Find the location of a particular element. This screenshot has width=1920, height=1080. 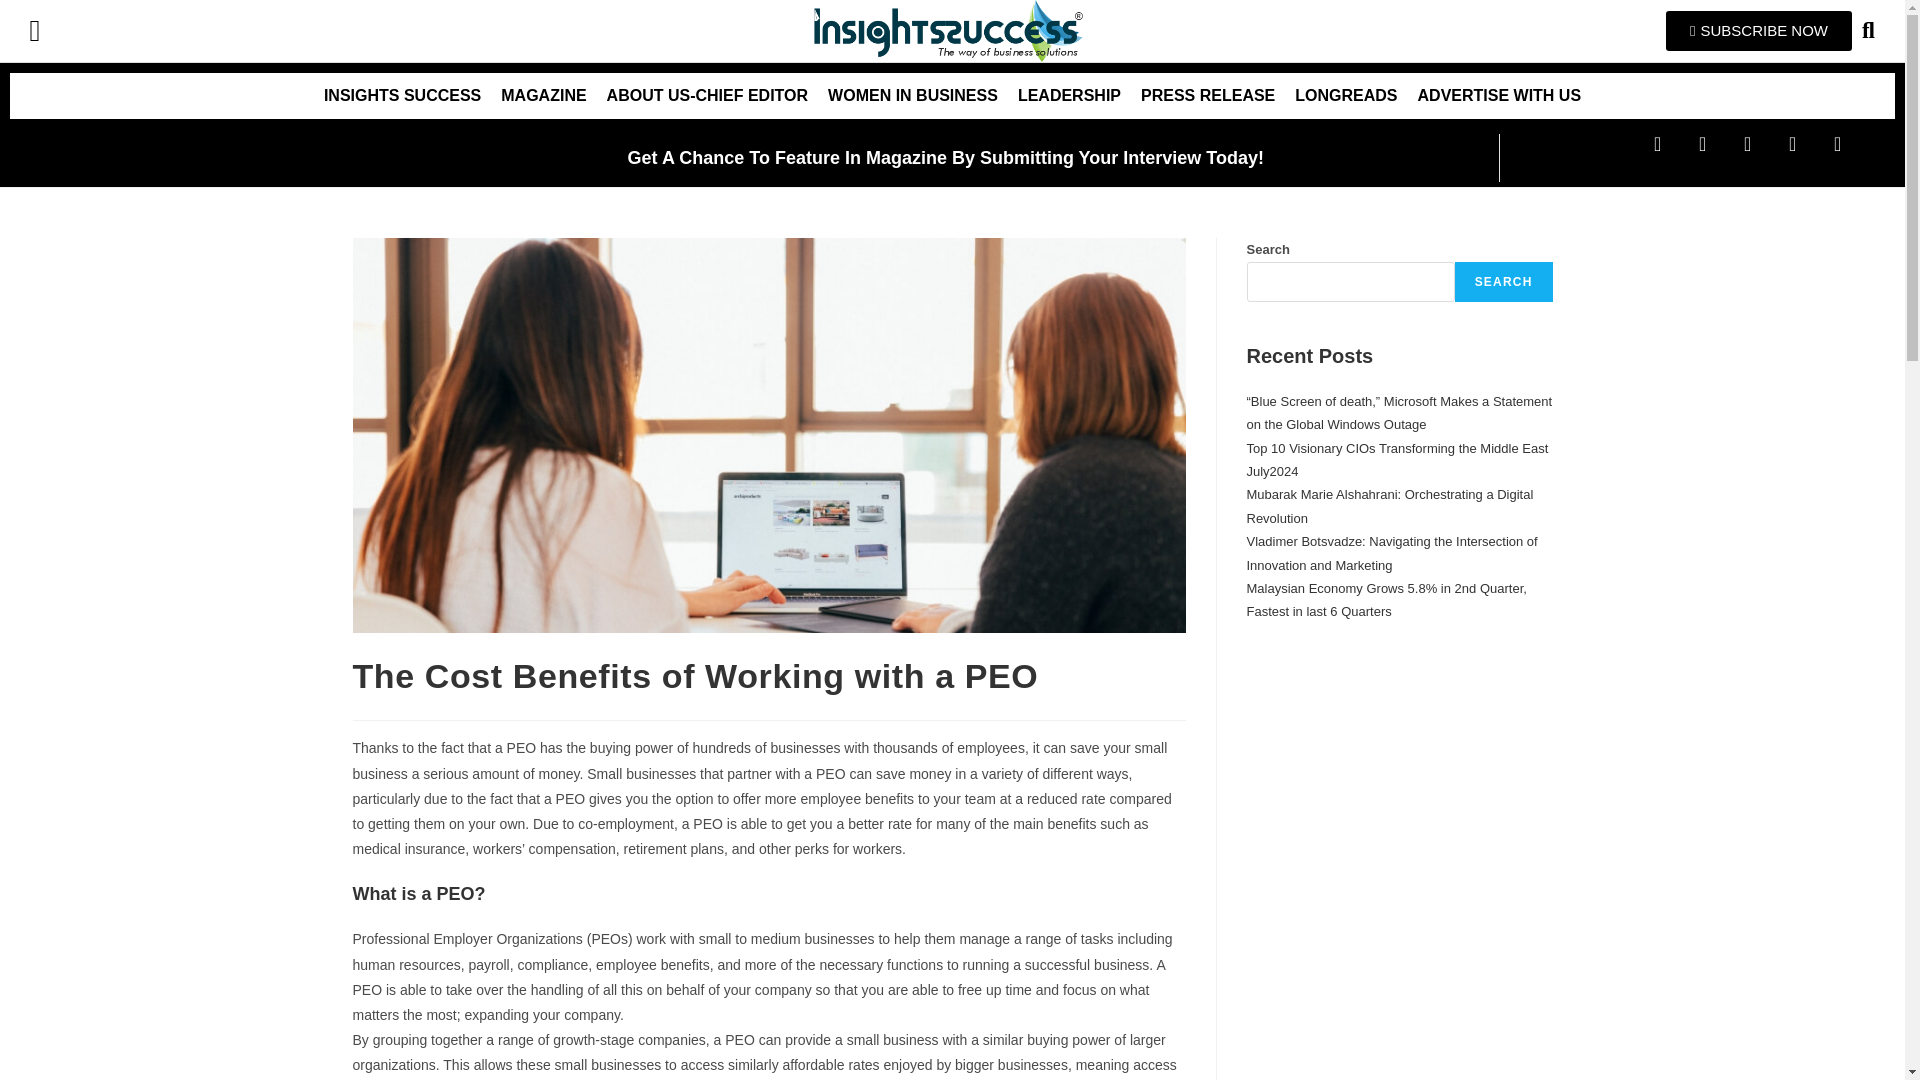

SUBSCRIBE NOW is located at coordinates (1759, 30).